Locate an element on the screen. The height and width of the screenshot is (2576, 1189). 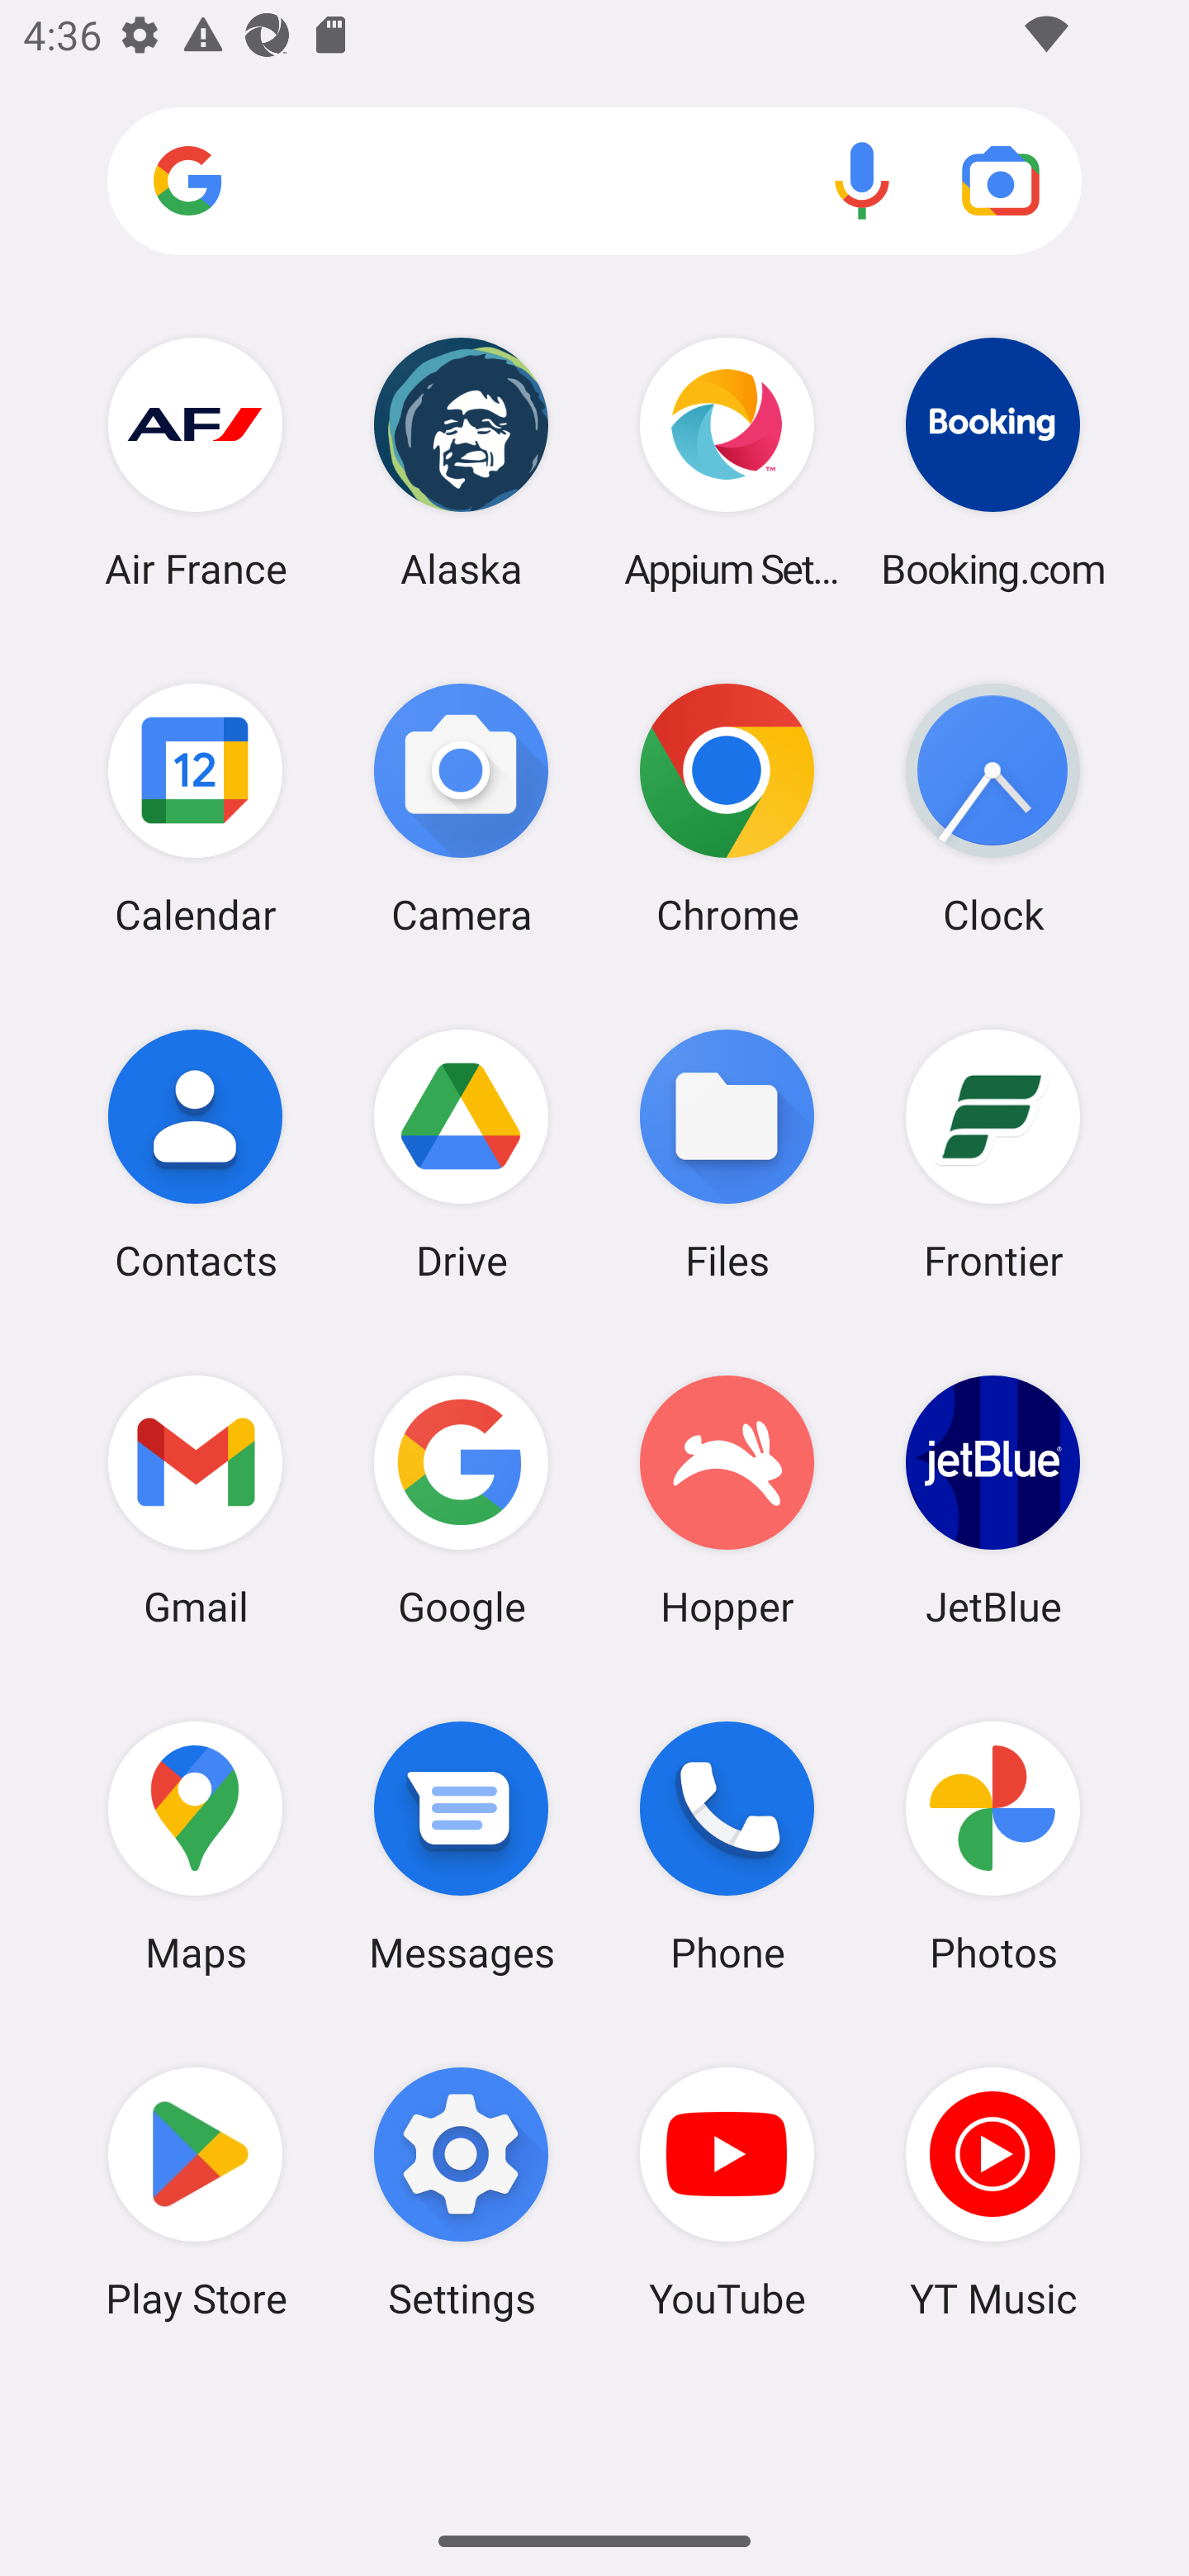
Messages is located at coordinates (461, 1847).